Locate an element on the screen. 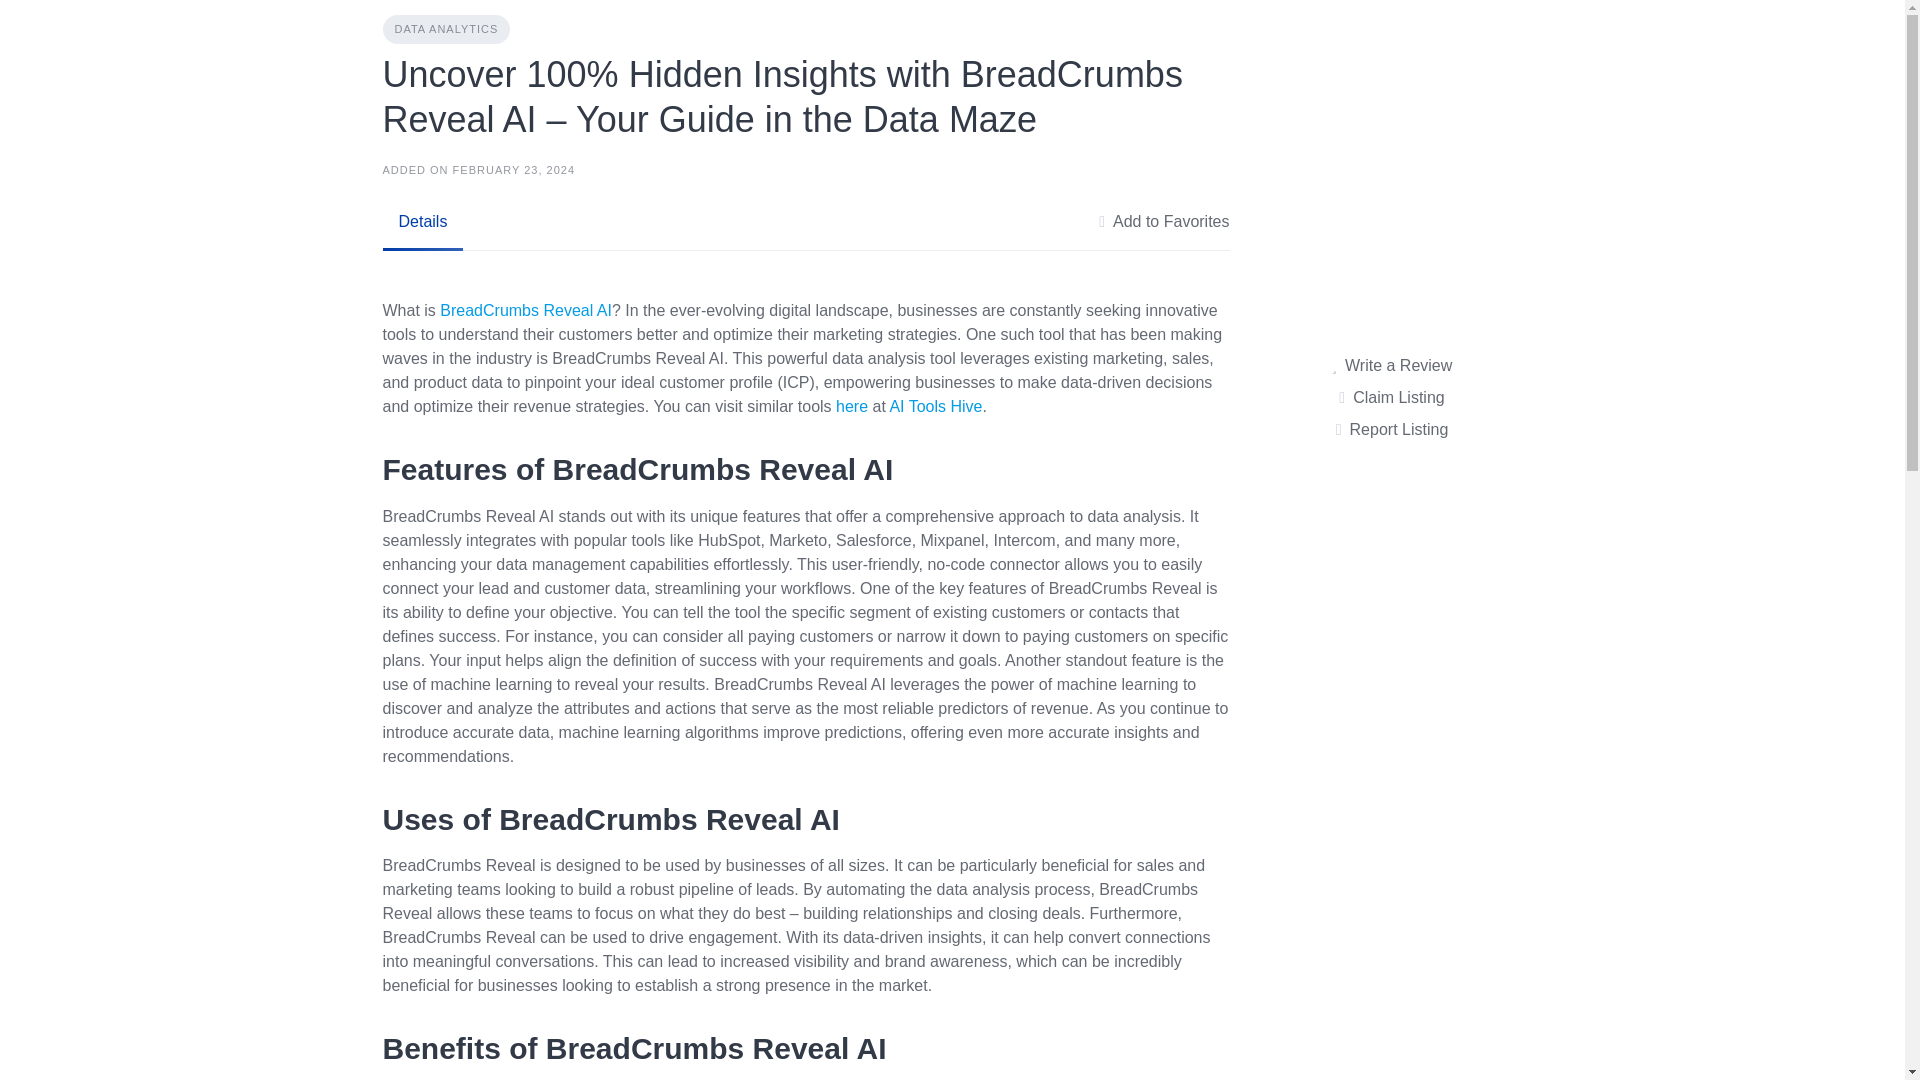 The width and height of the screenshot is (1920, 1080). Details is located at coordinates (422, 222).